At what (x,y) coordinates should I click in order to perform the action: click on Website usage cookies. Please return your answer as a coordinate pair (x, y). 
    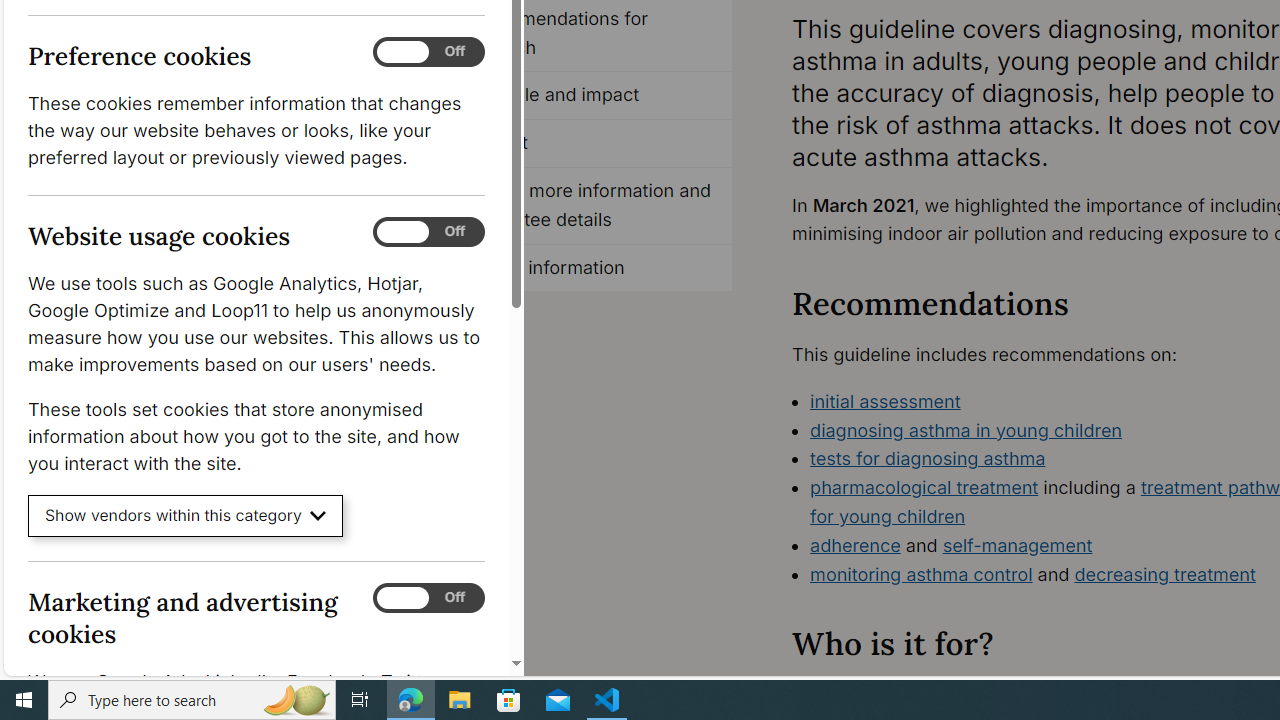
    Looking at the image, I should click on (429, 232).